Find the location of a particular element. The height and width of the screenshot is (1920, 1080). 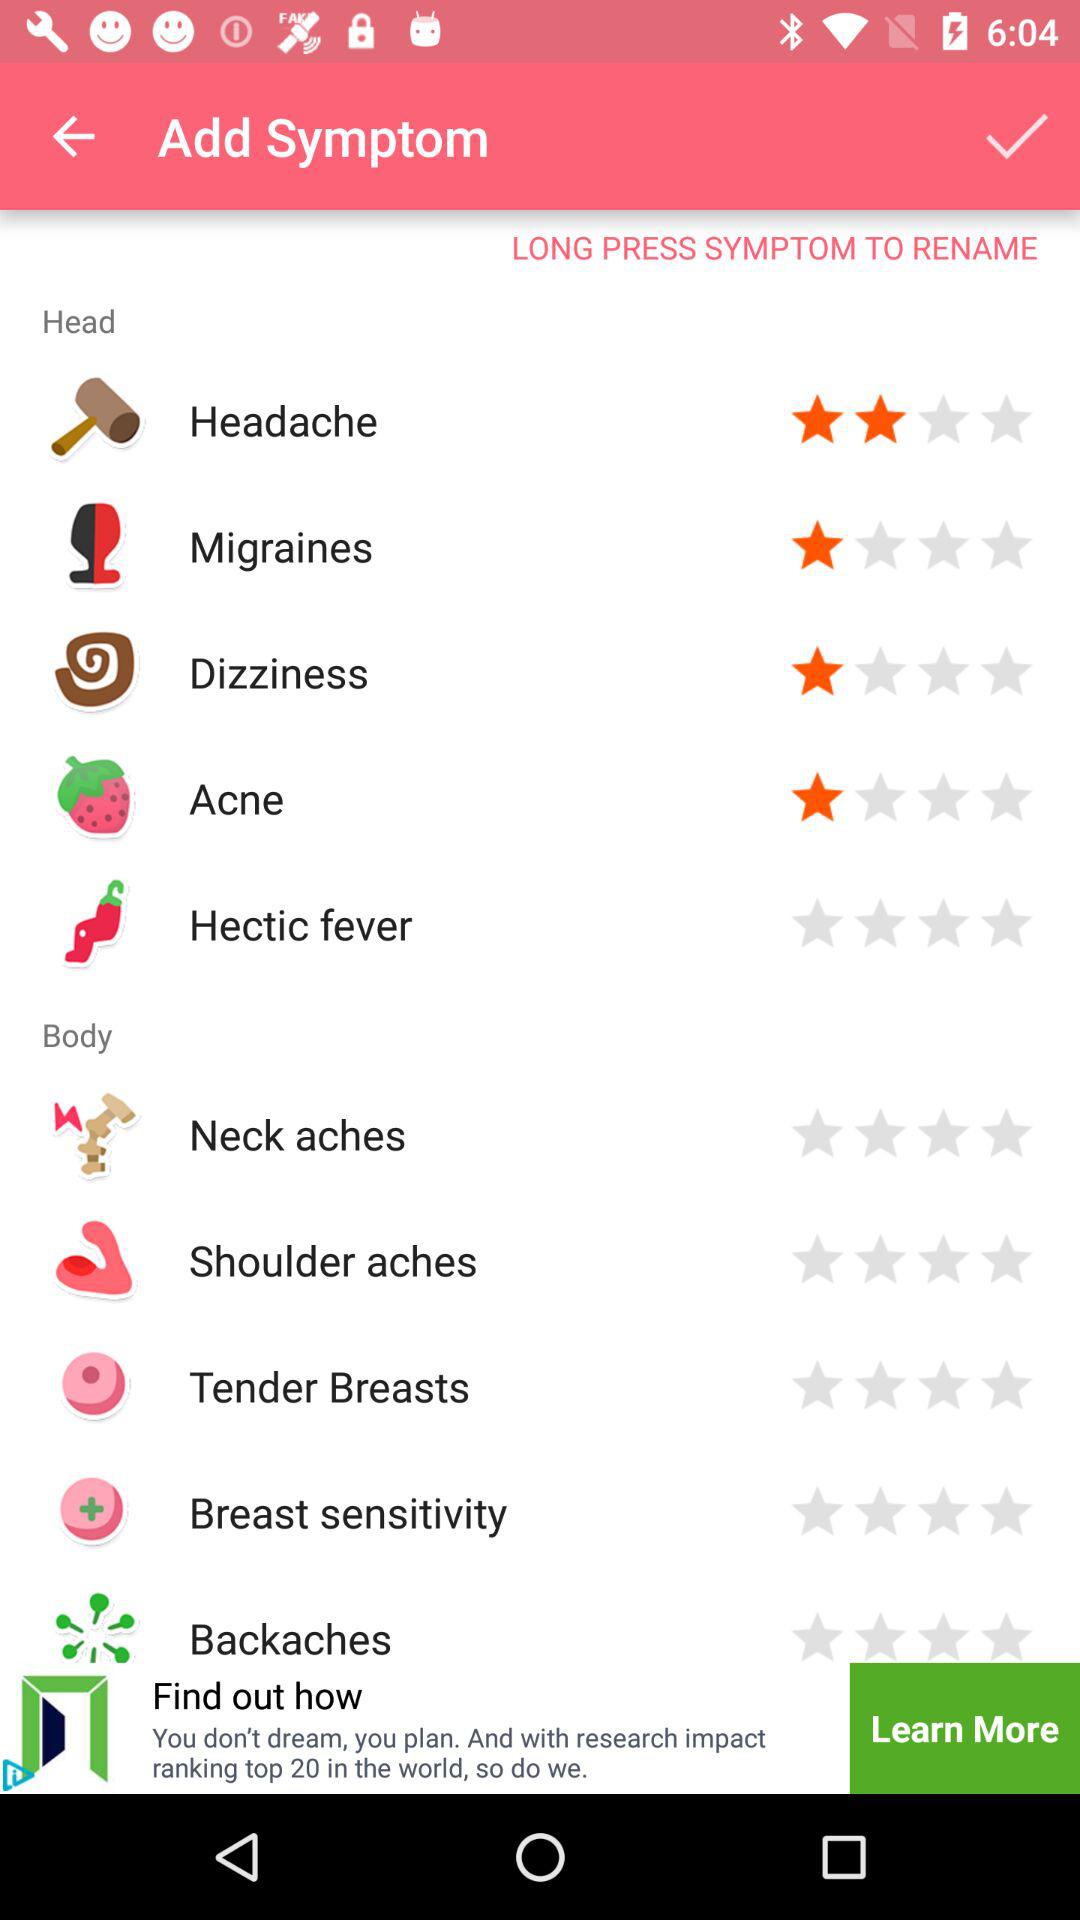

rate 3 stars is located at coordinates (944, 1512).